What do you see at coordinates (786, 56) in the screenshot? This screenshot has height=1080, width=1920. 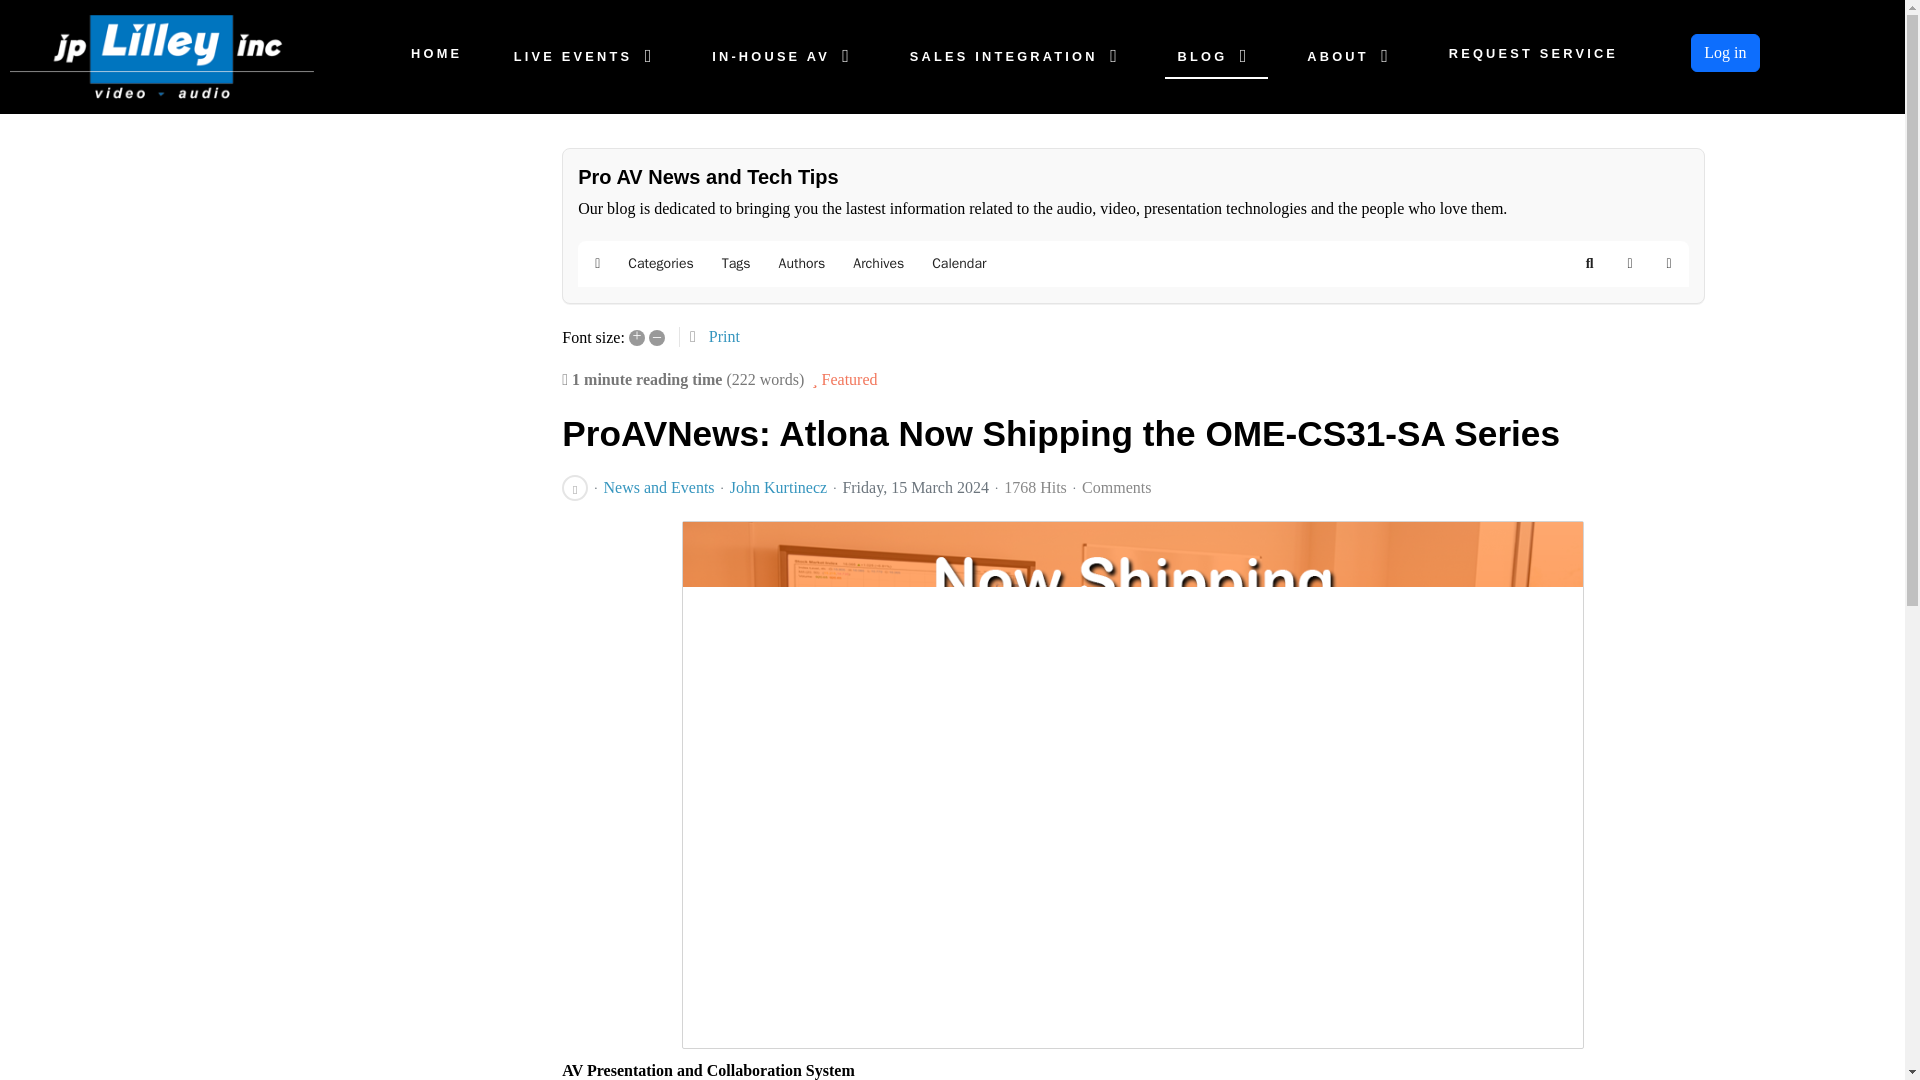 I see `IN-HOUSE AV` at bounding box center [786, 56].